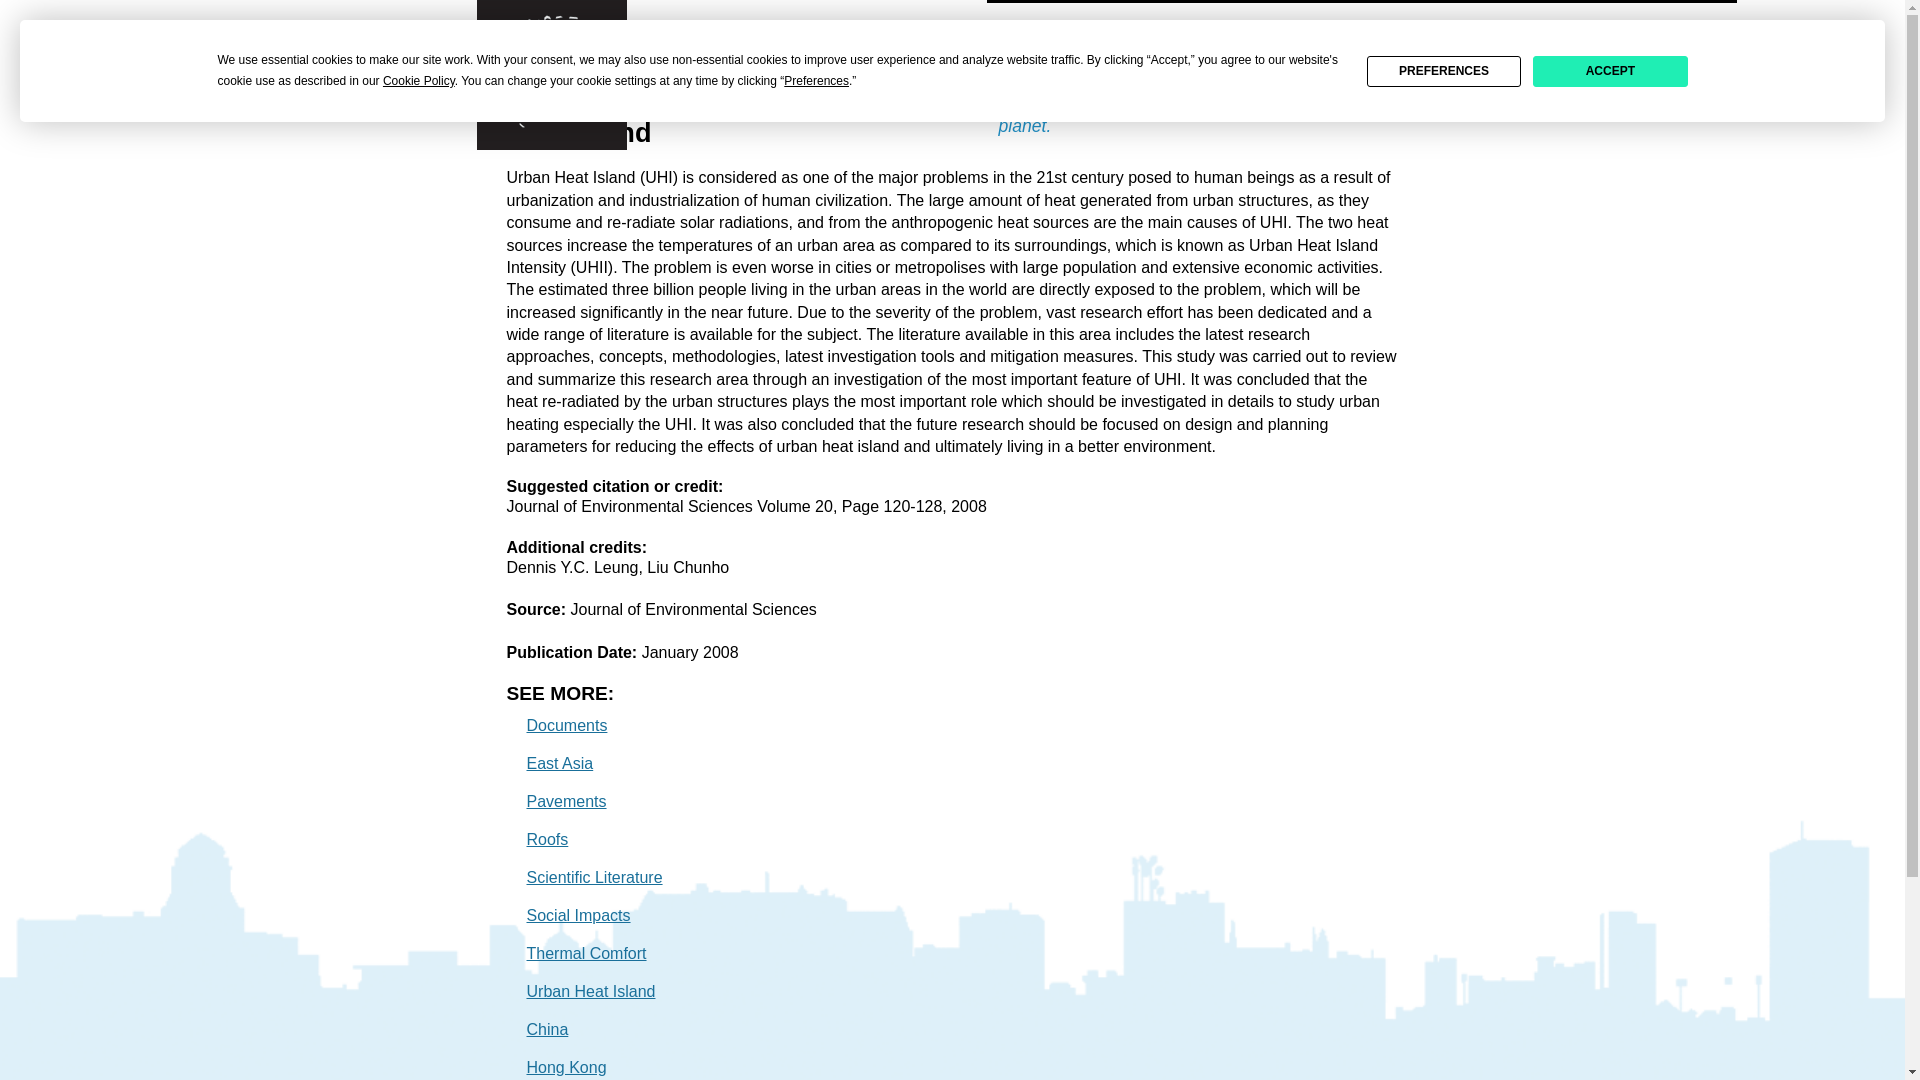 Image resolution: width=1920 pixels, height=1080 pixels. What do you see at coordinates (586, 954) in the screenshot?
I see `Thermal Comfort` at bounding box center [586, 954].